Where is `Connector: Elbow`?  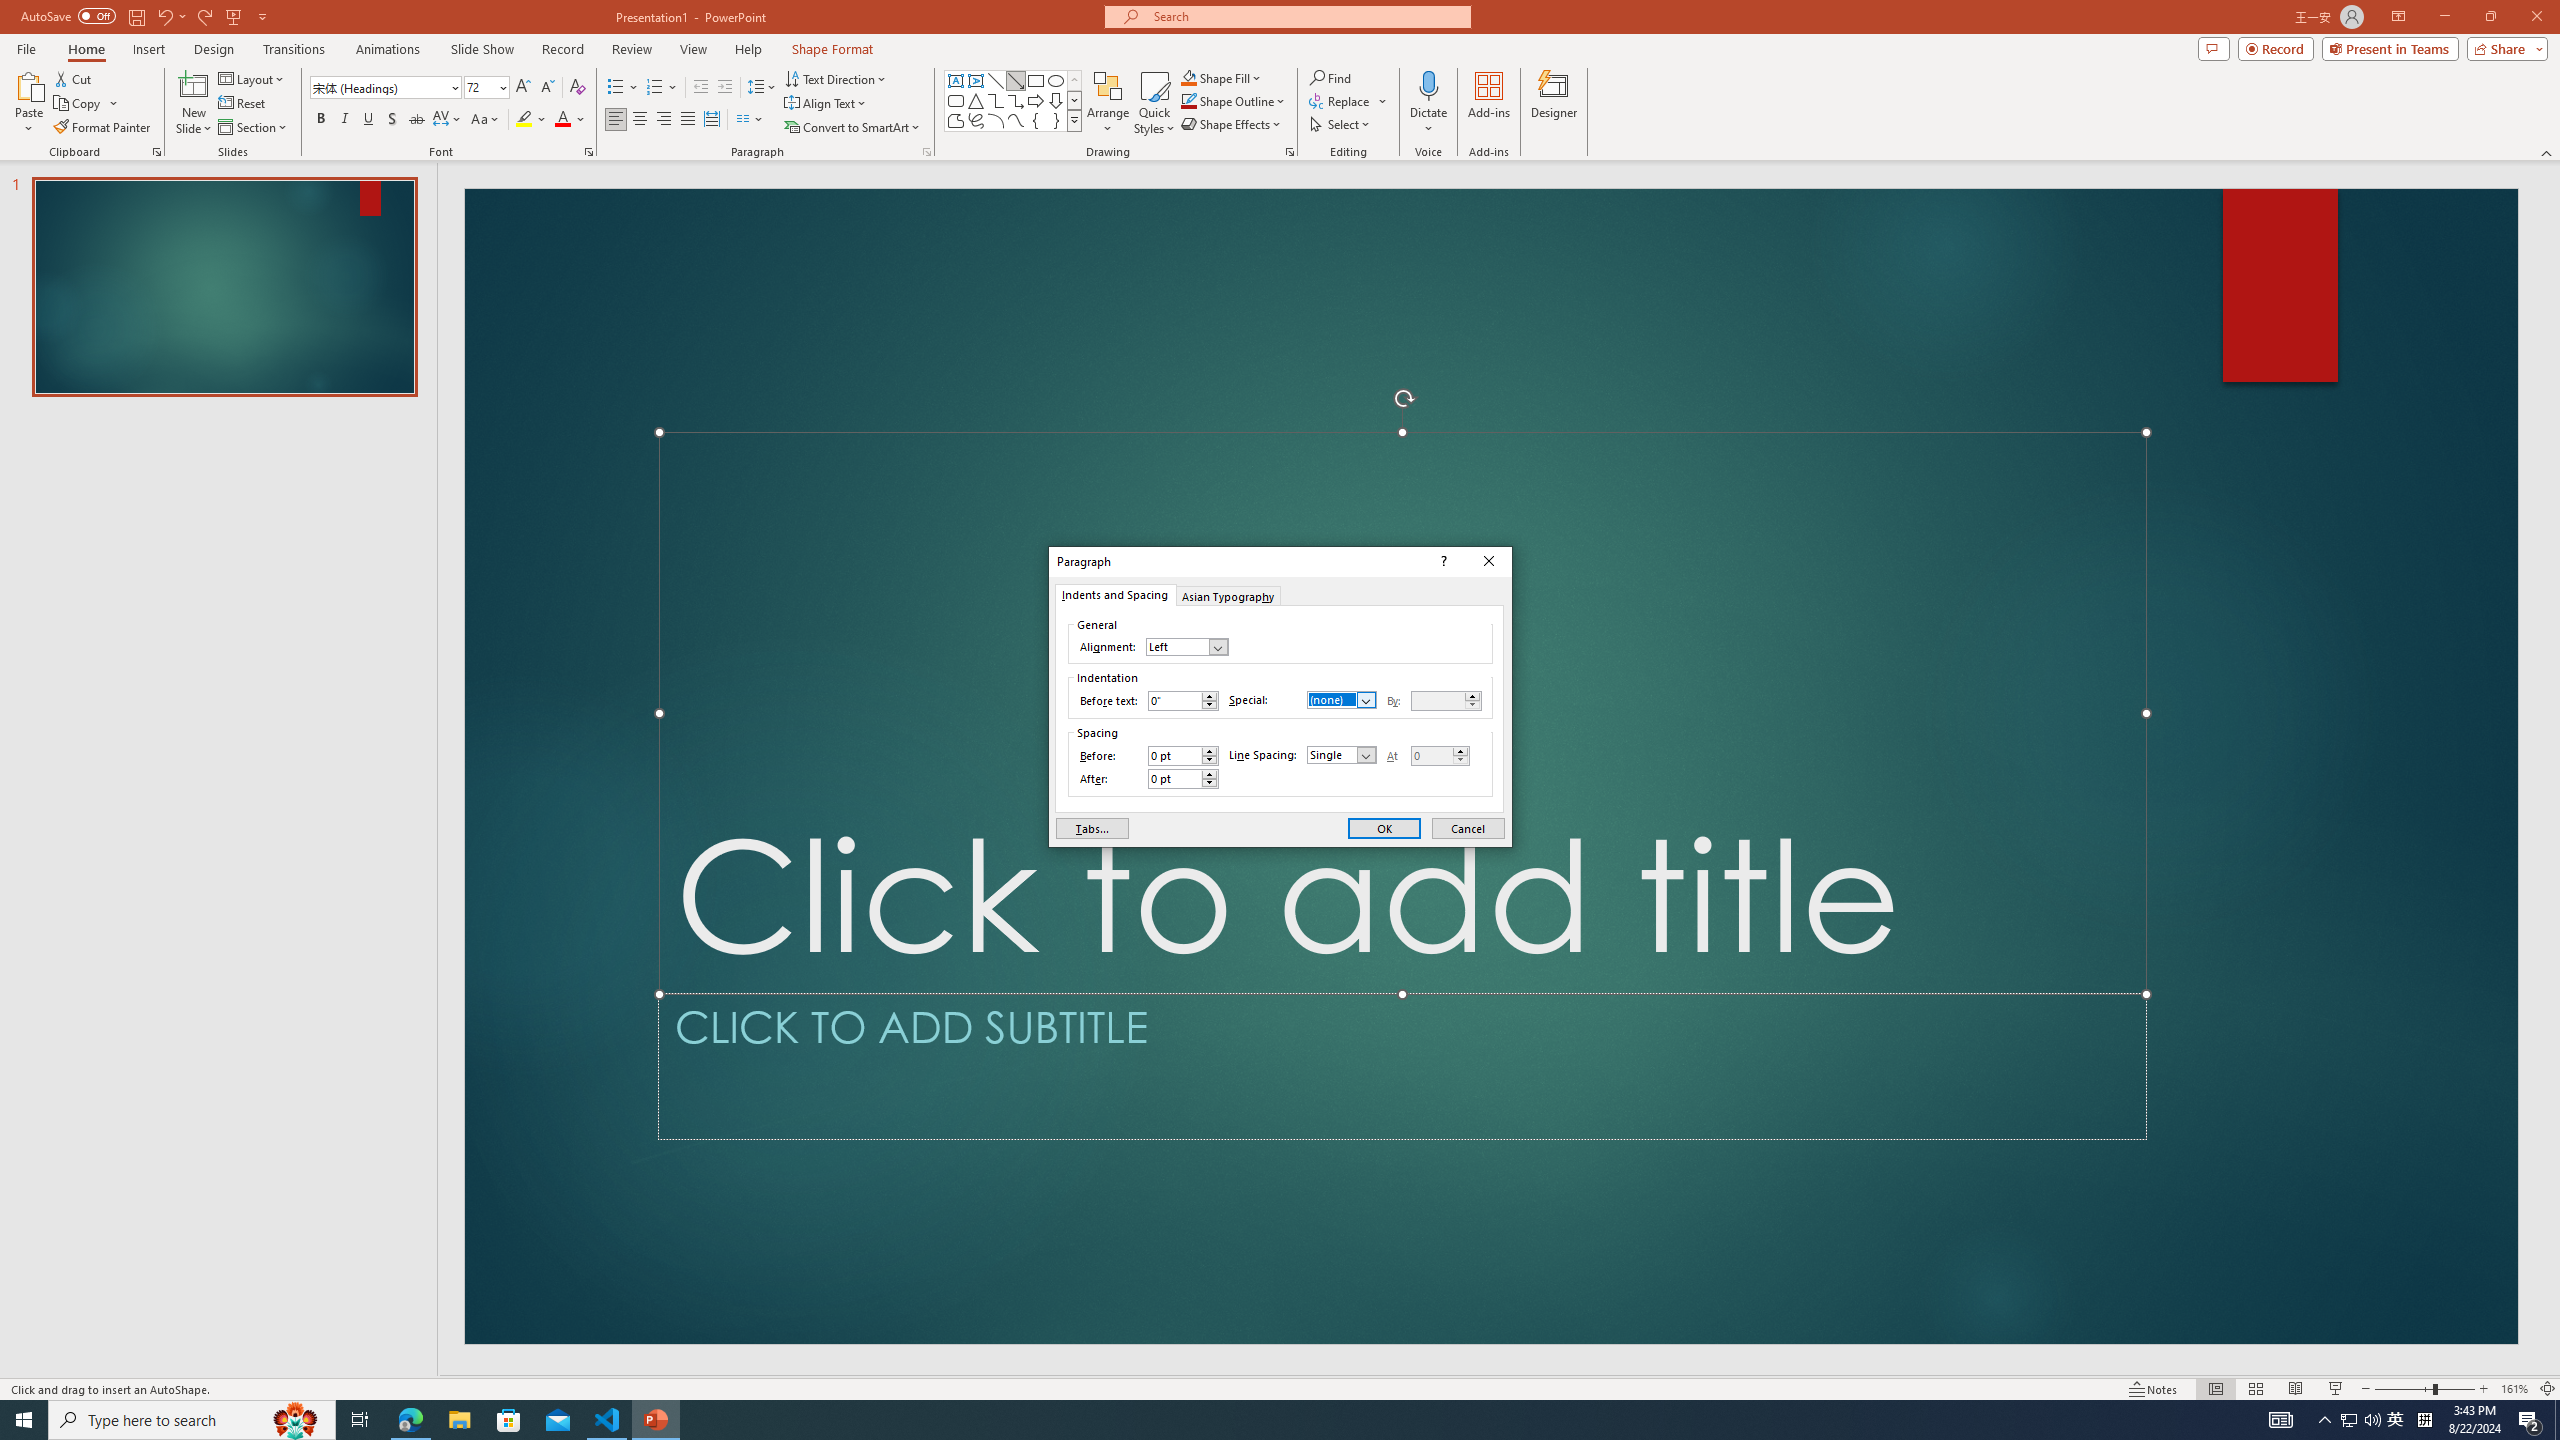
Connector: Elbow is located at coordinates (996, 100).